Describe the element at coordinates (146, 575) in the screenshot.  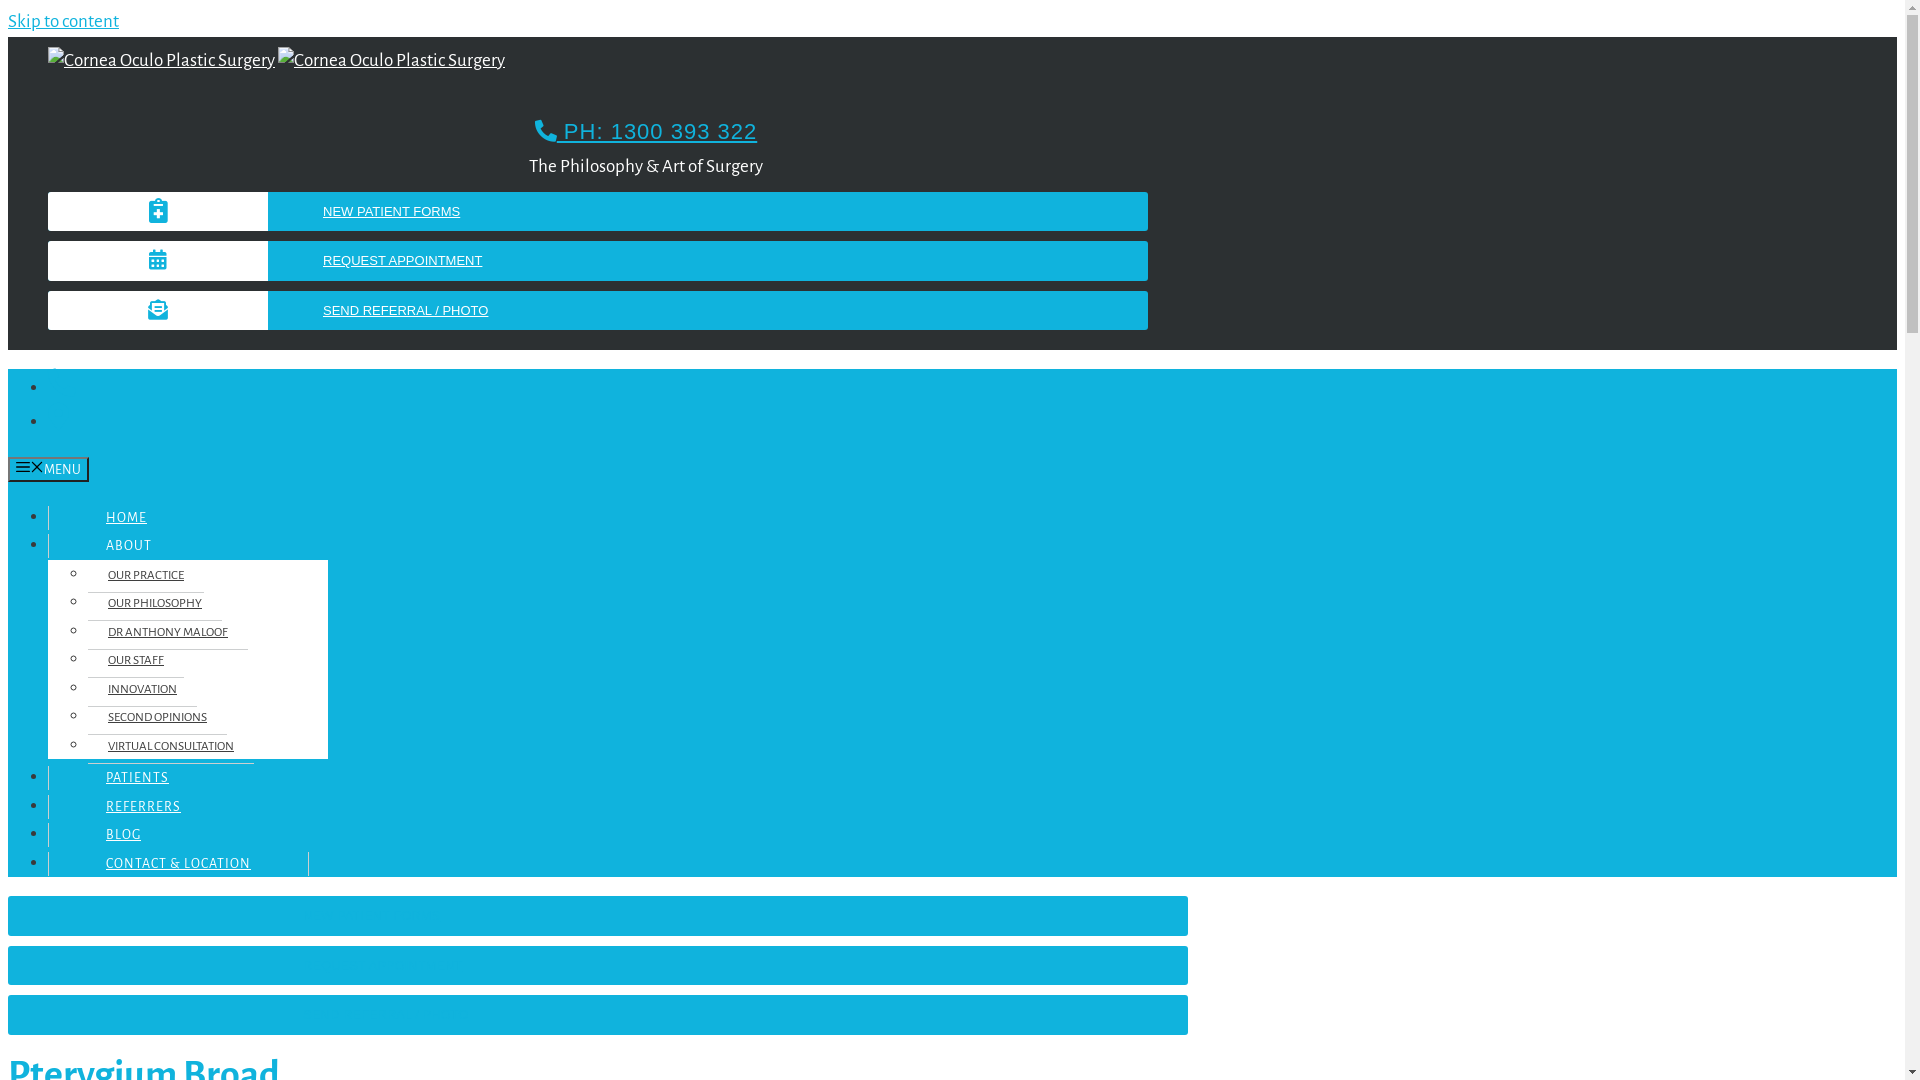
I see `OUR PRACTICE` at that location.